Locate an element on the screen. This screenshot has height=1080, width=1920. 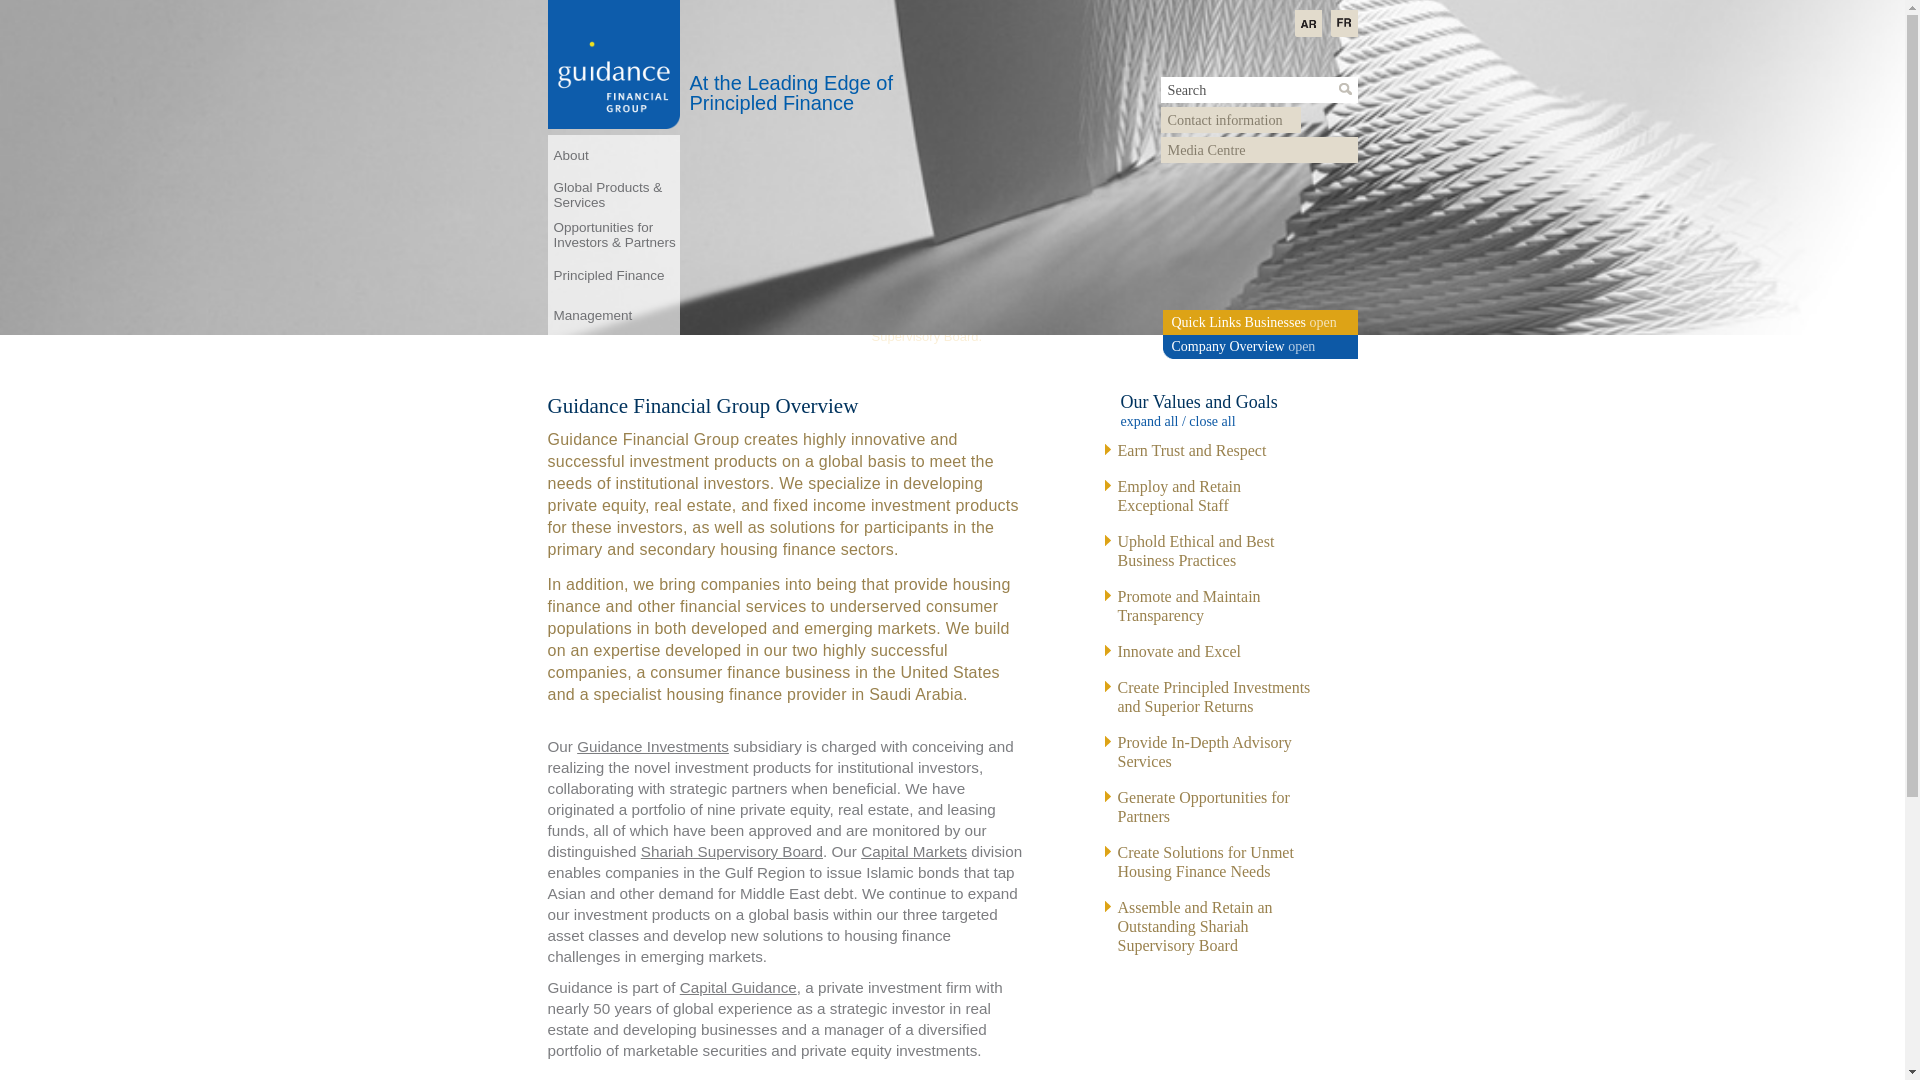
submit is located at coordinates (1346, 90).